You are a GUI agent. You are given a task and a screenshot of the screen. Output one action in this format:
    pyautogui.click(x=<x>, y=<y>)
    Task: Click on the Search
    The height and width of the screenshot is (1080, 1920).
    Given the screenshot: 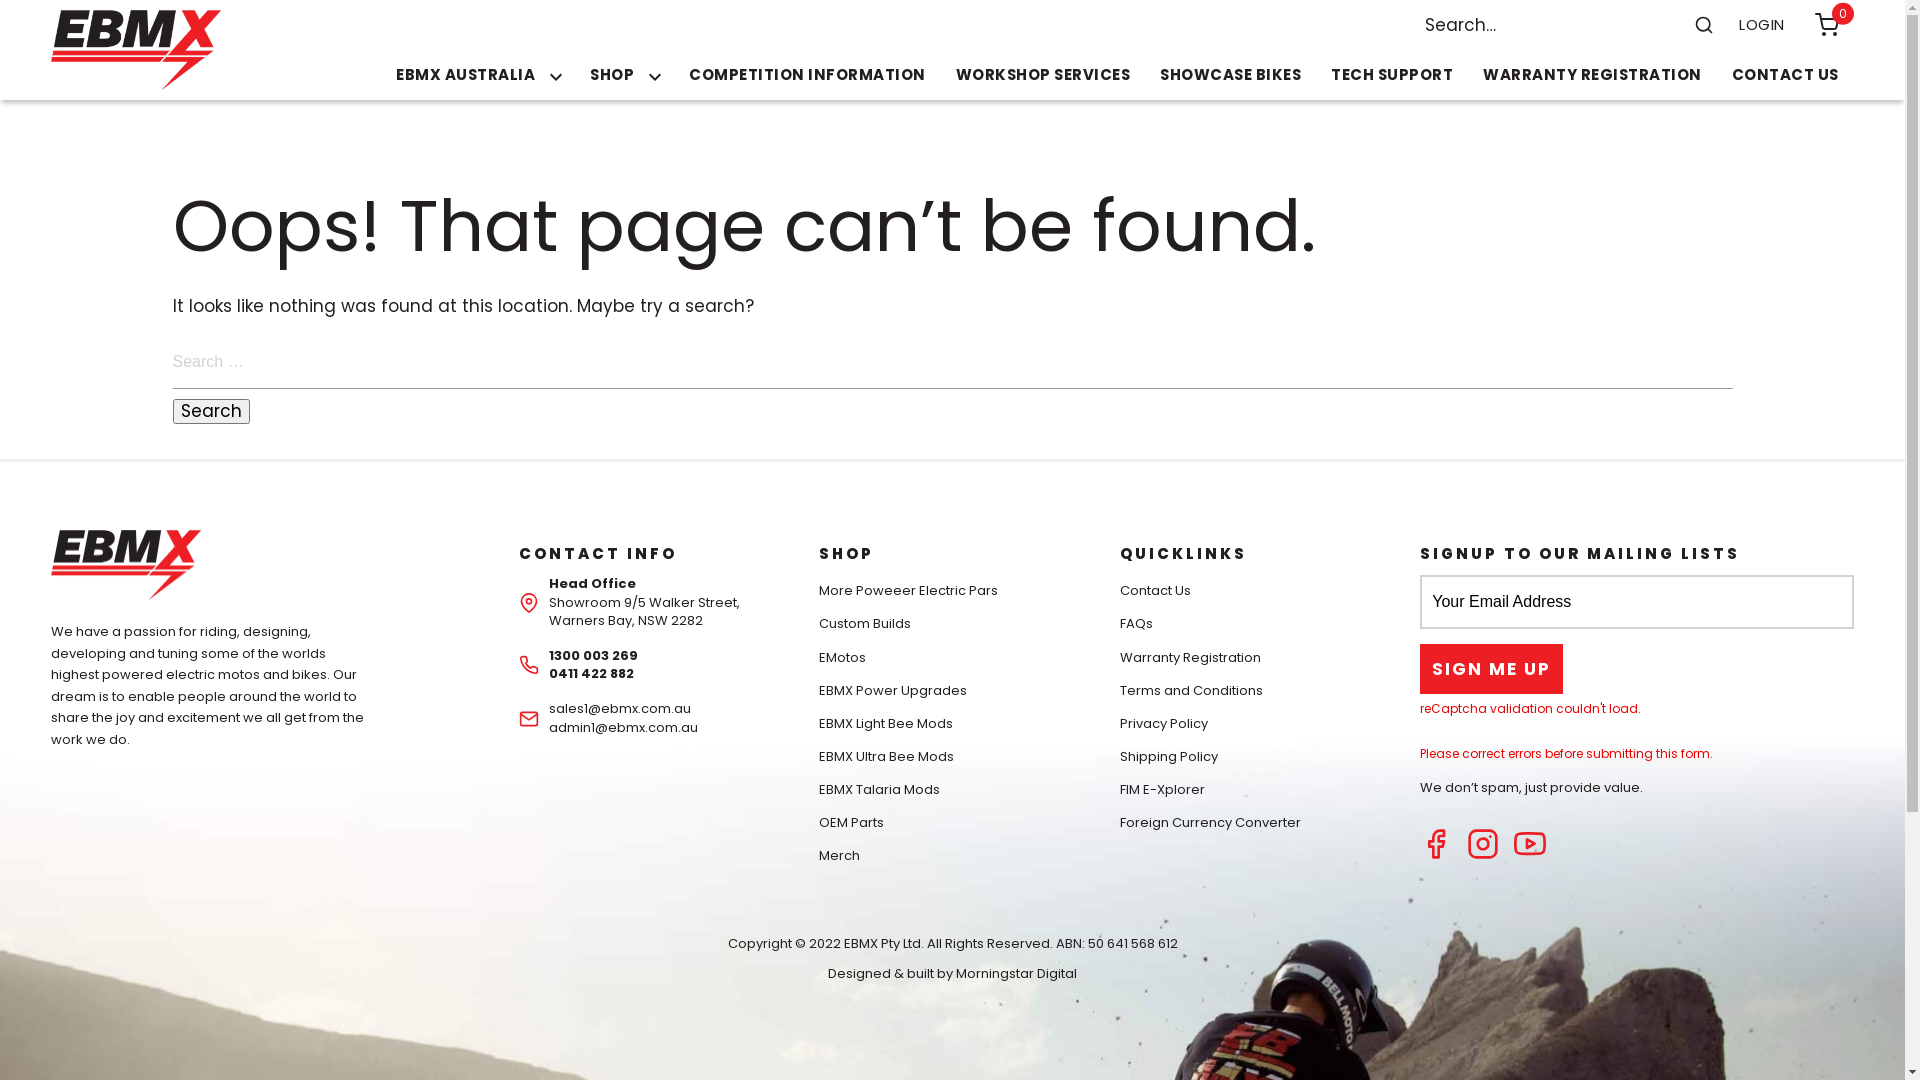 What is the action you would take?
    pyautogui.click(x=1704, y=25)
    